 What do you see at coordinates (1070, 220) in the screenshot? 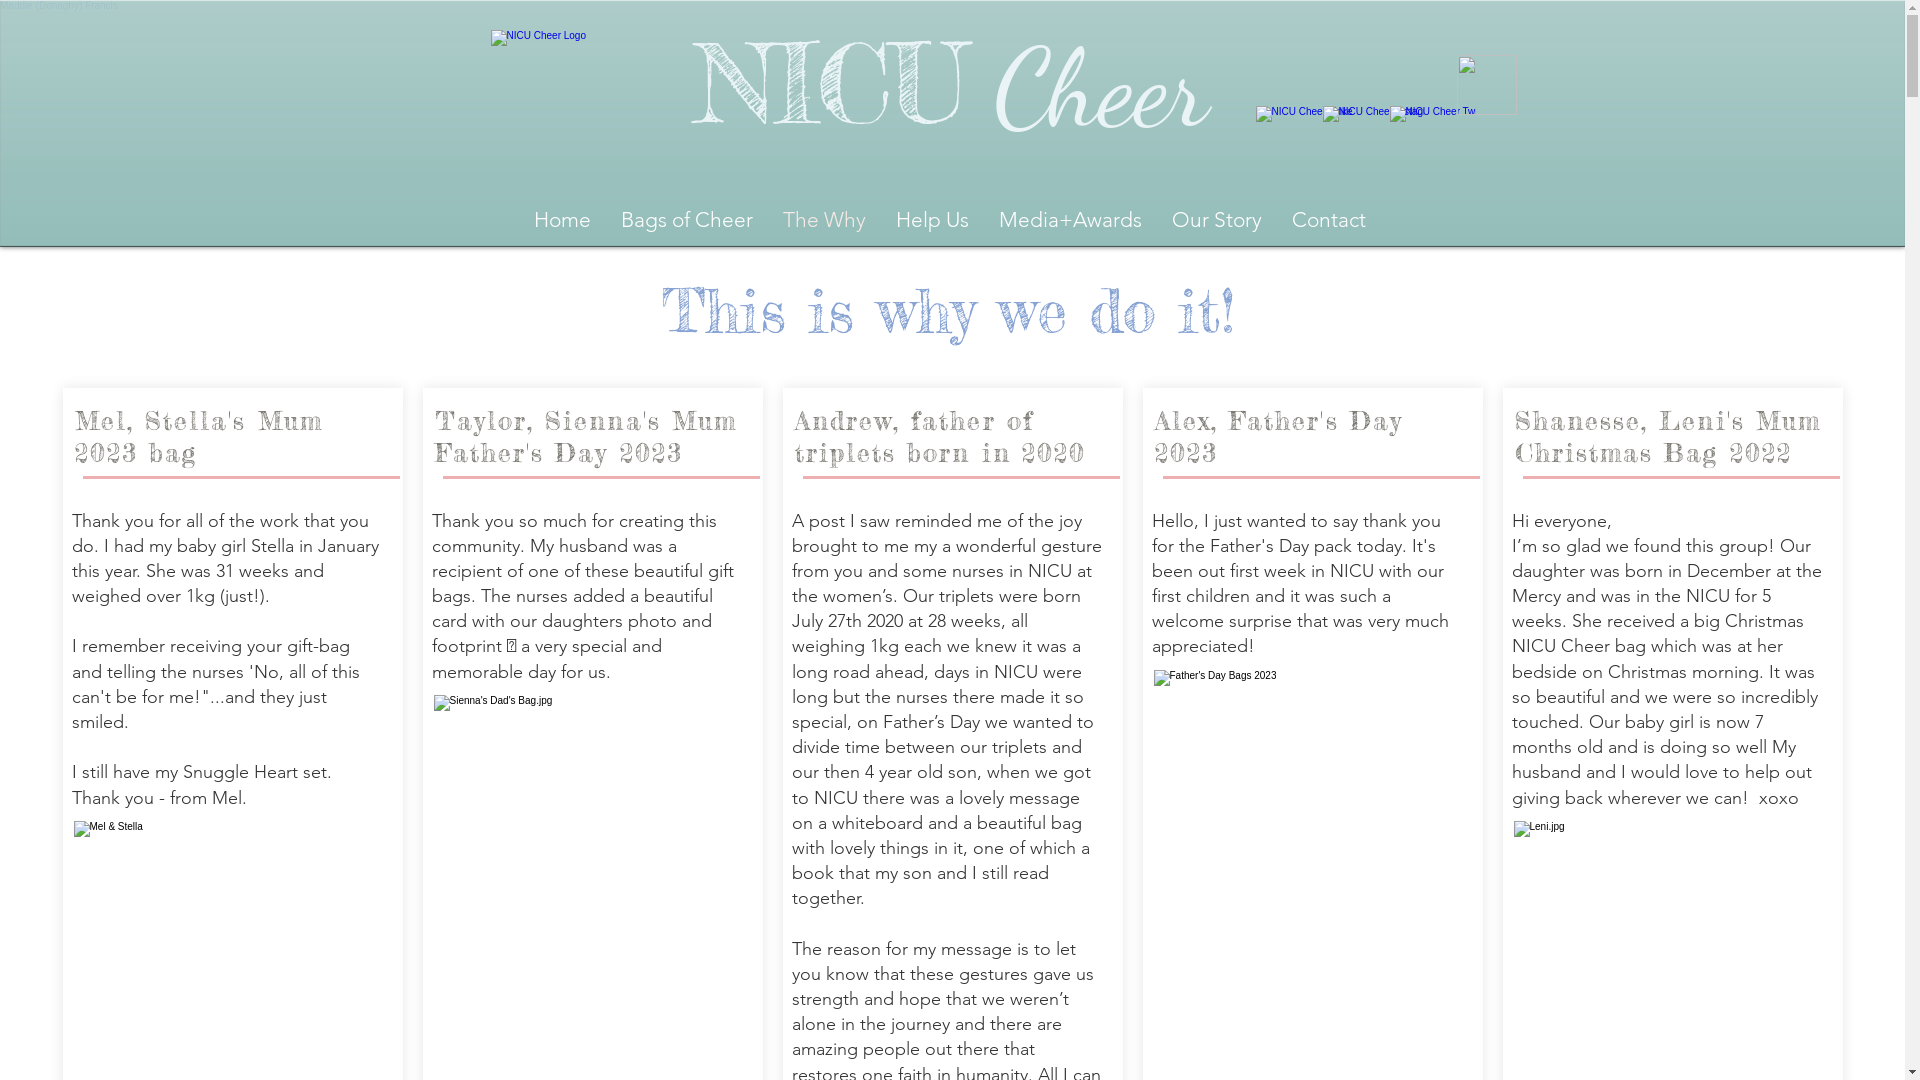
I see `Media+Awards` at bounding box center [1070, 220].